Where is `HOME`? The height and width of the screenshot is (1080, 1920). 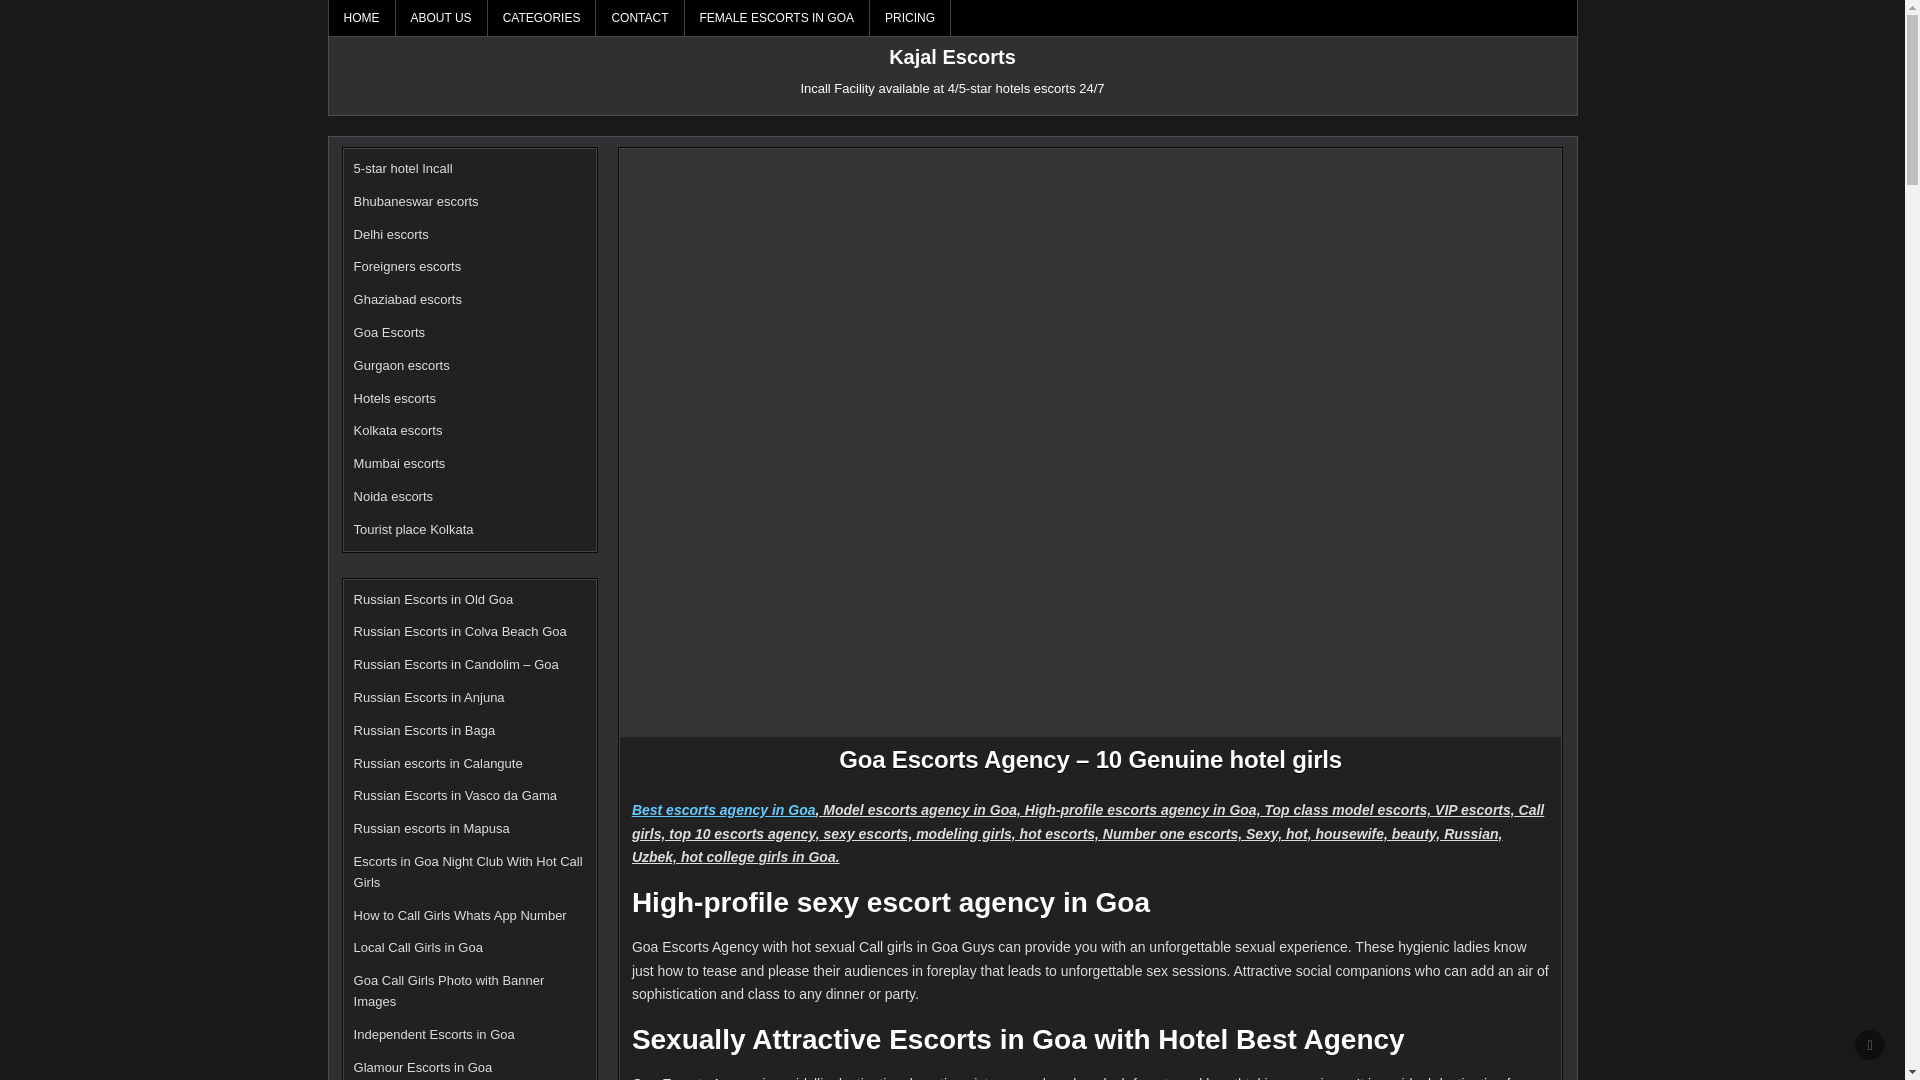
HOME is located at coordinates (362, 18).